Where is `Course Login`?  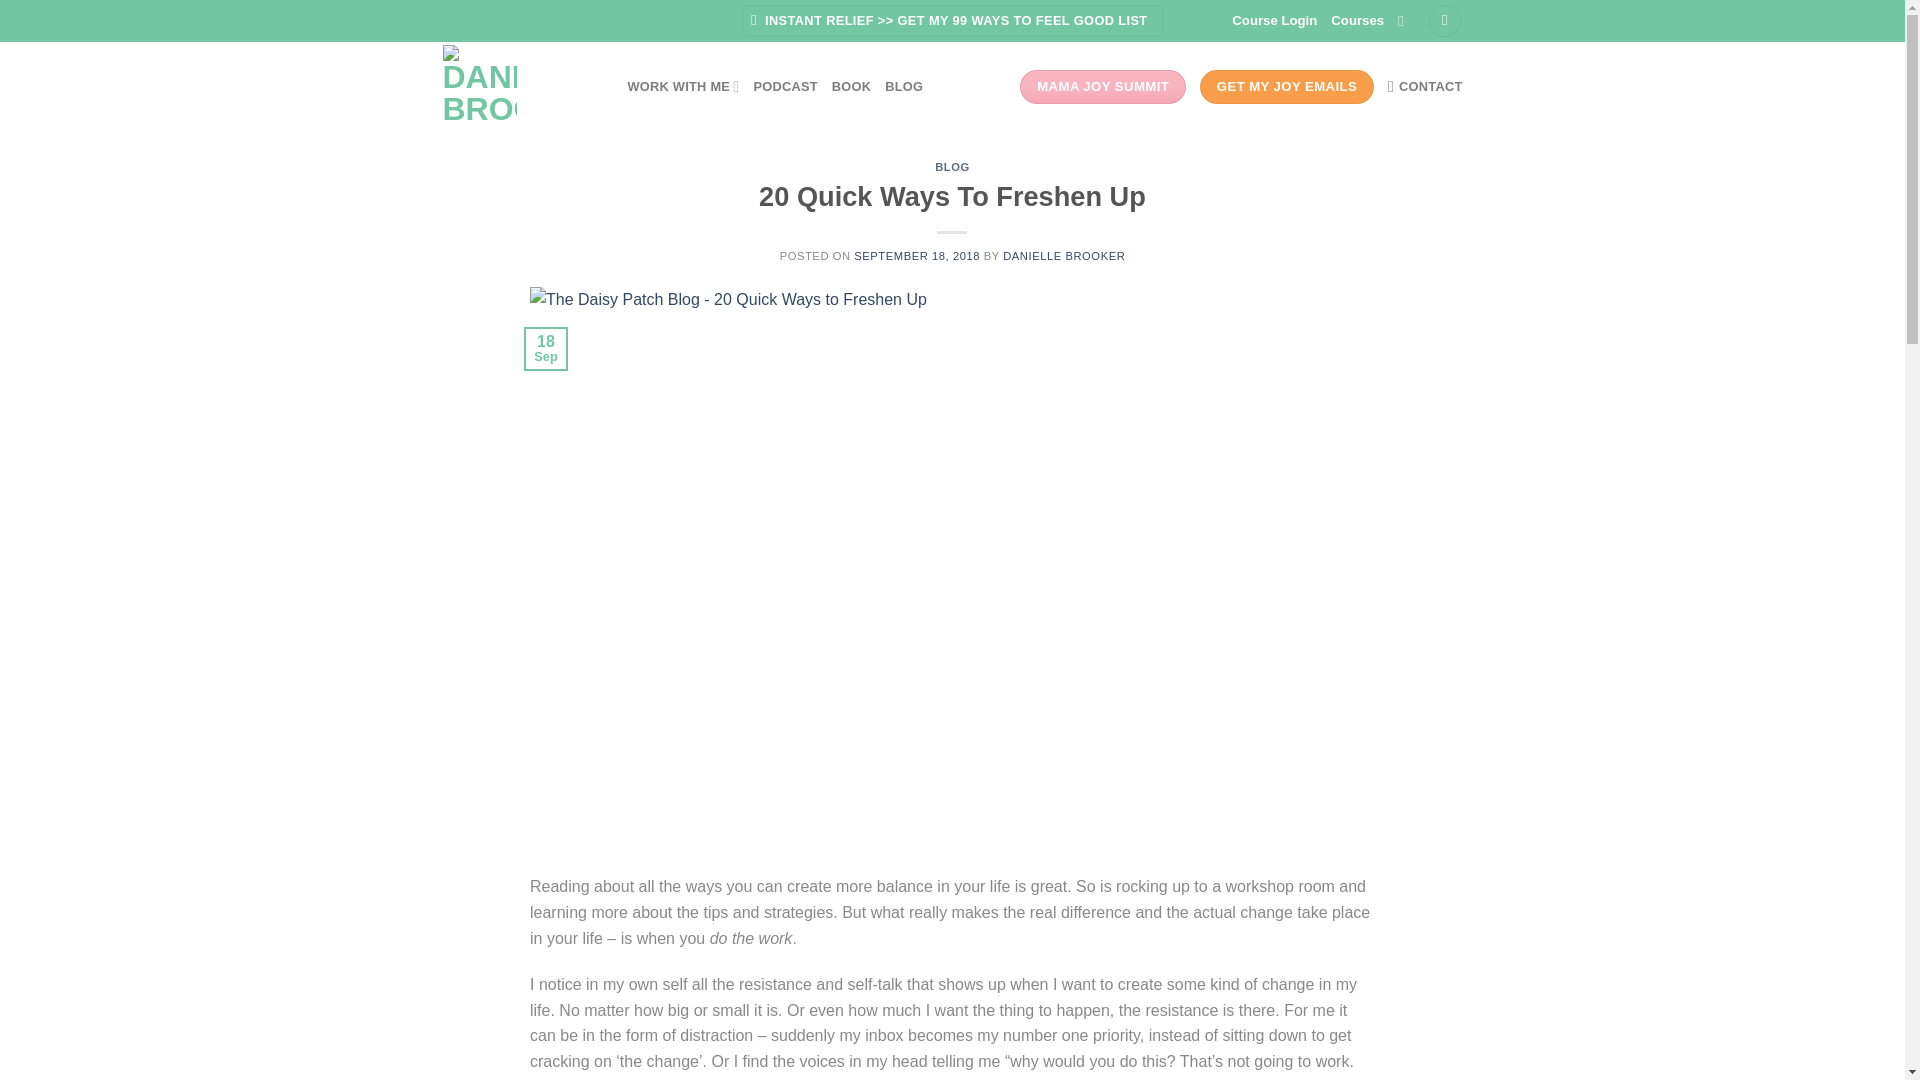 Course Login is located at coordinates (1274, 20).